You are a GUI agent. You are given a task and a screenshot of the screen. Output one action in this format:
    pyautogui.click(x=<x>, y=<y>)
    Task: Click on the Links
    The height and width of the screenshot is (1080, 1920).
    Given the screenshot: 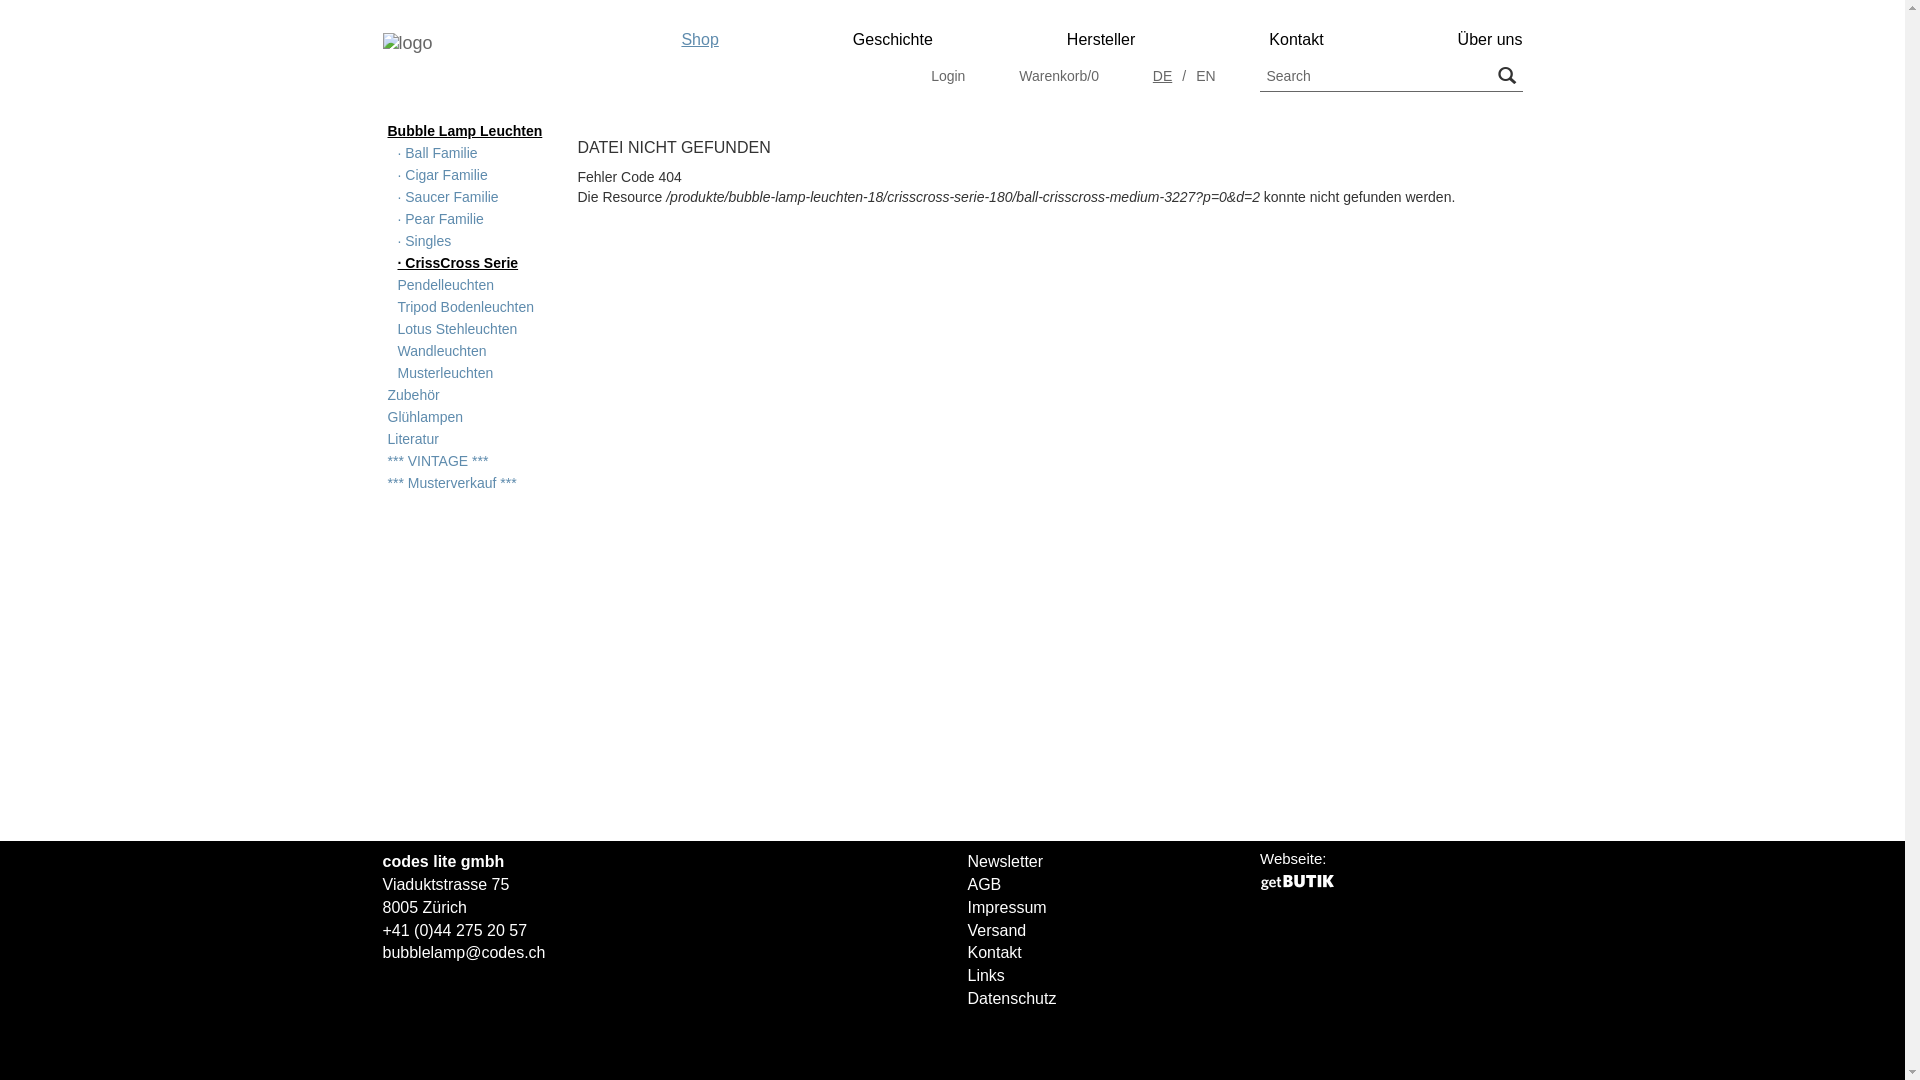 What is the action you would take?
    pyautogui.click(x=986, y=976)
    